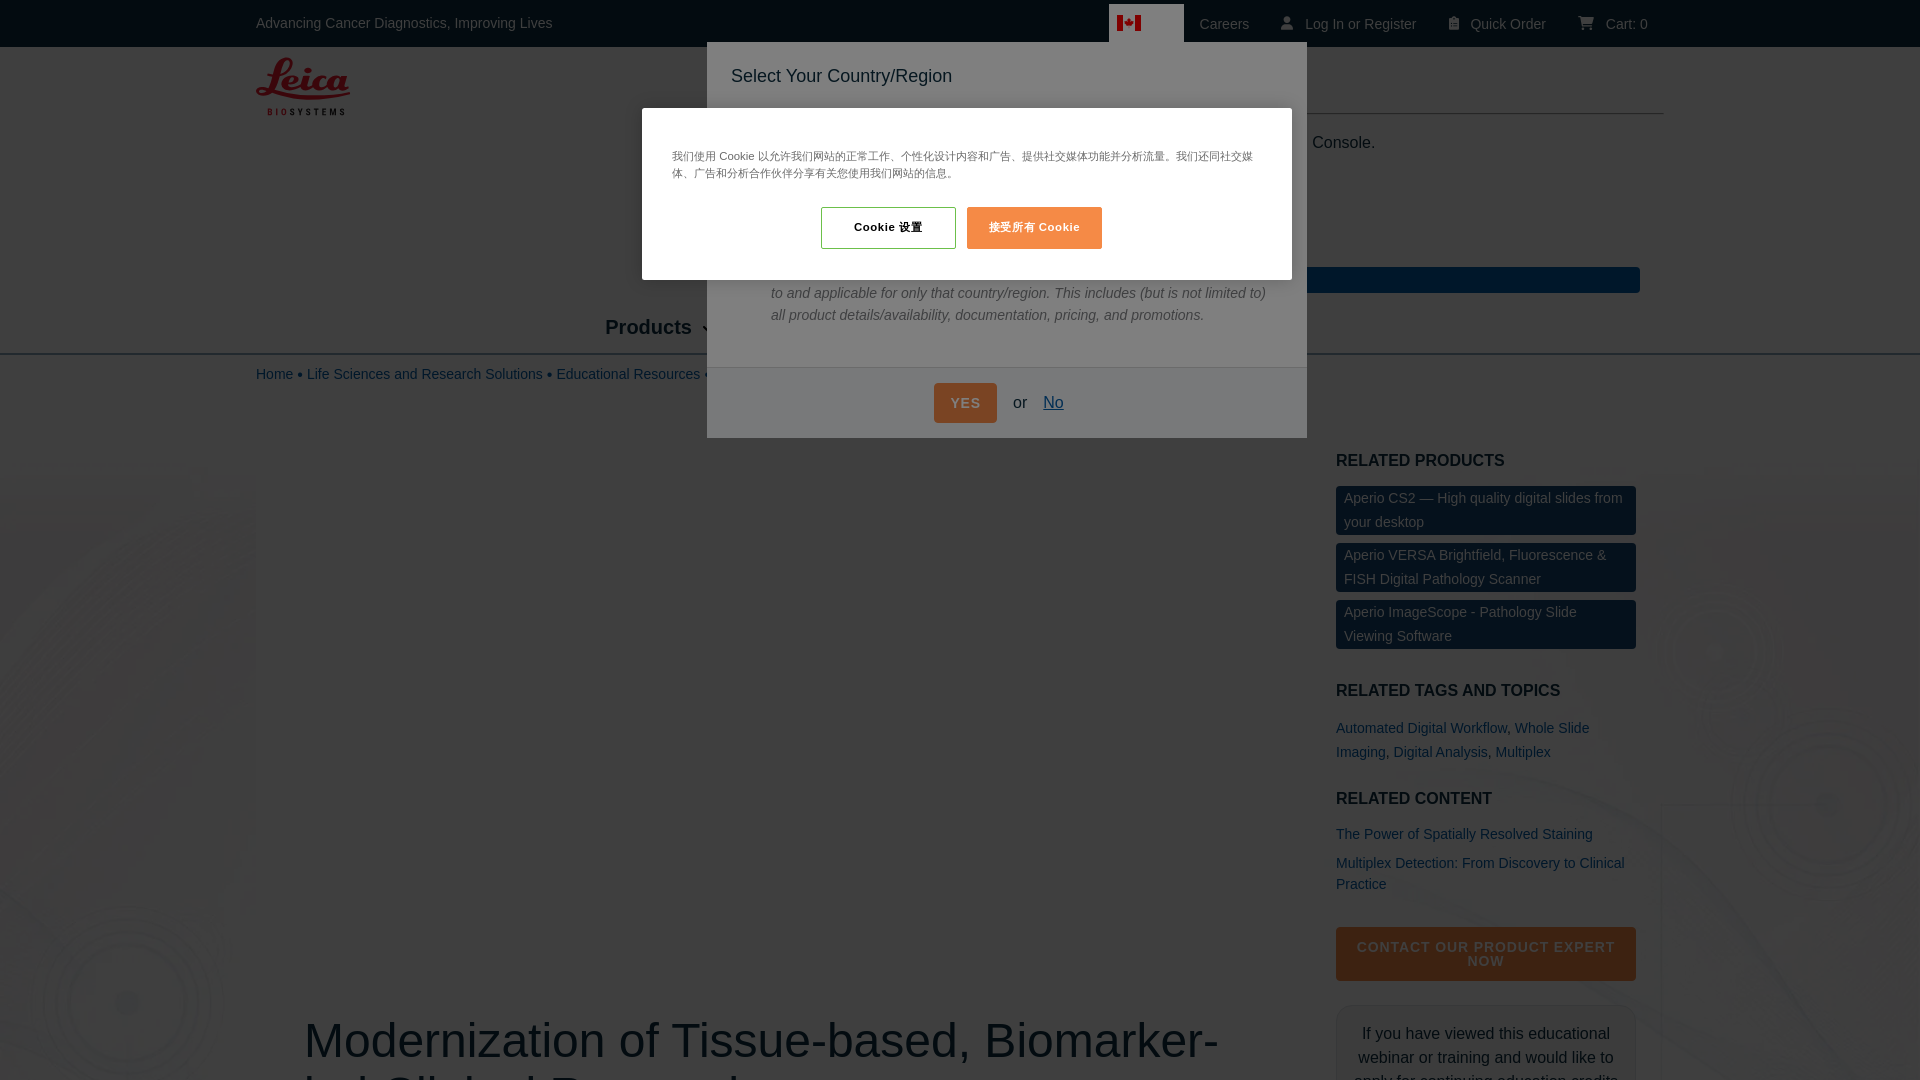 The height and width of the screenshot is (1080, 1920). I want to click on YES, so click(964, 403).